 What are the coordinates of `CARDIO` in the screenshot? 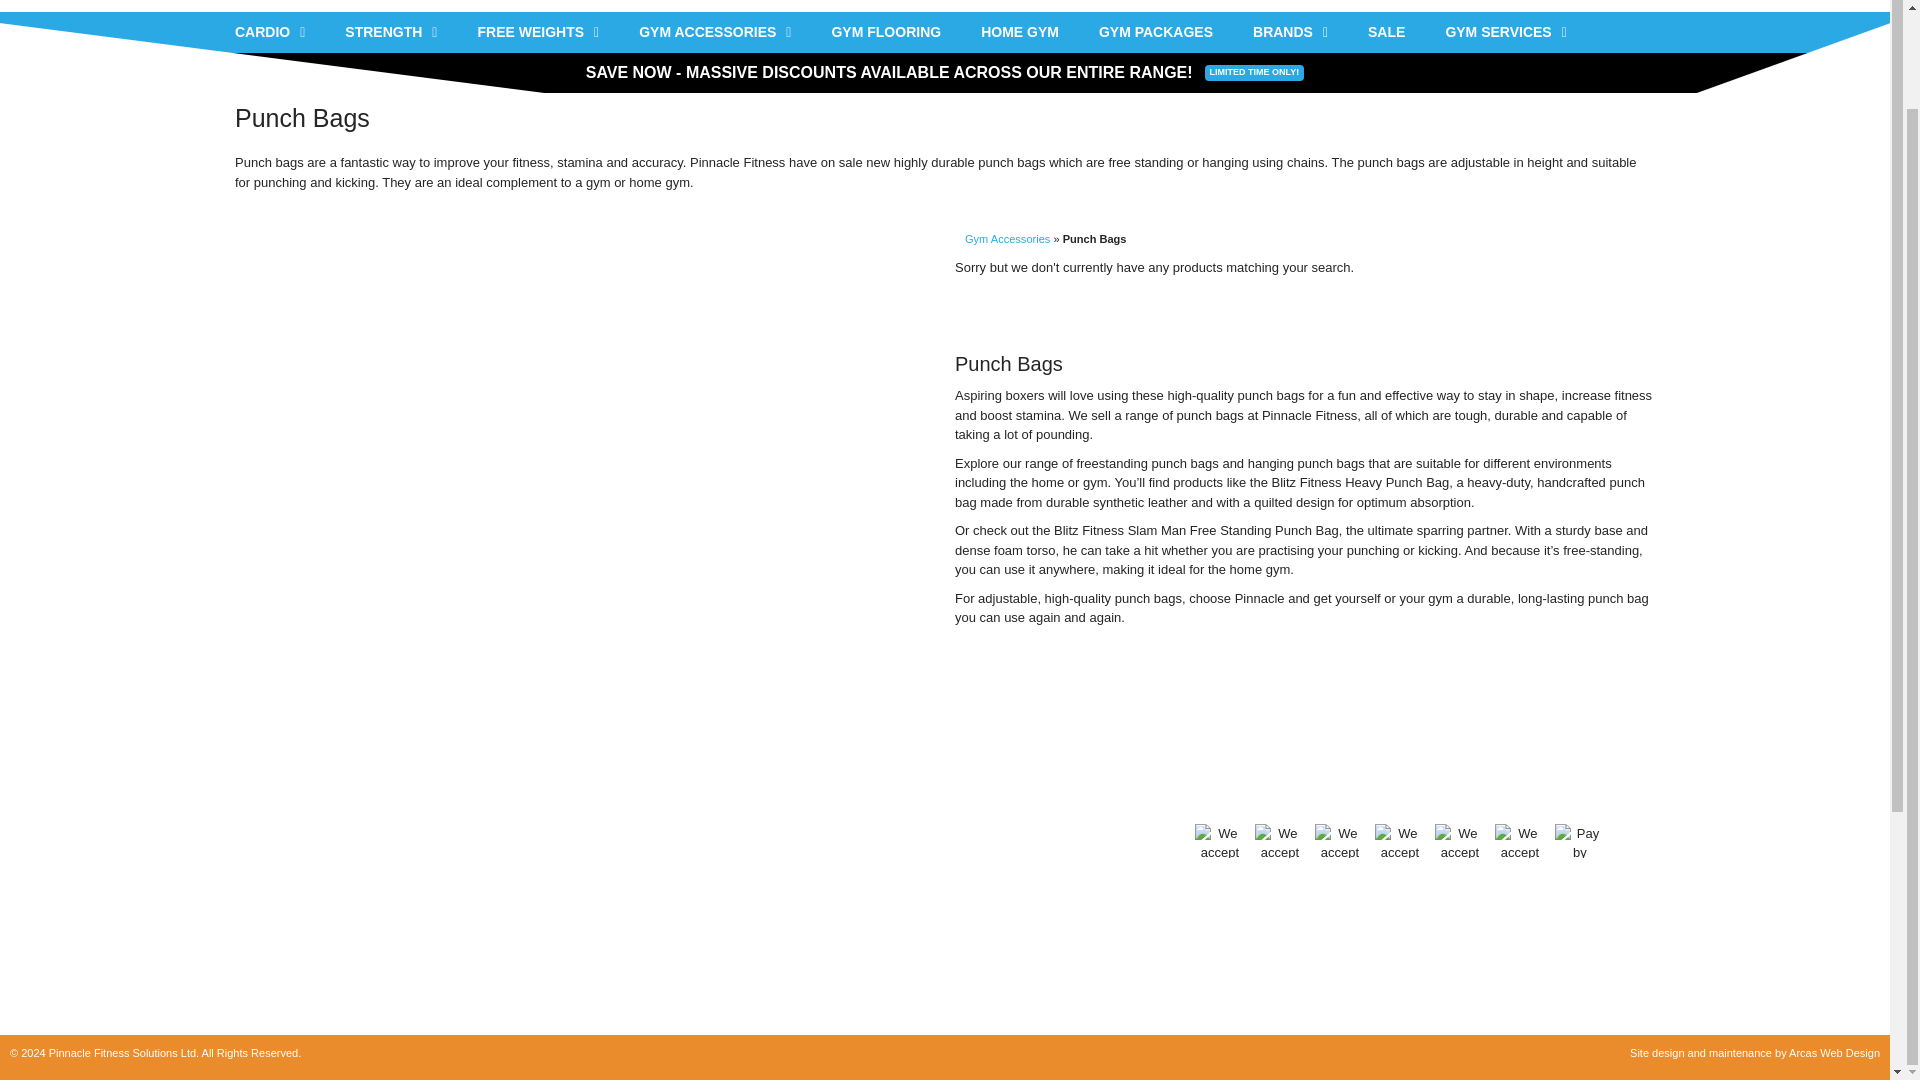 It's located at (269, 32).